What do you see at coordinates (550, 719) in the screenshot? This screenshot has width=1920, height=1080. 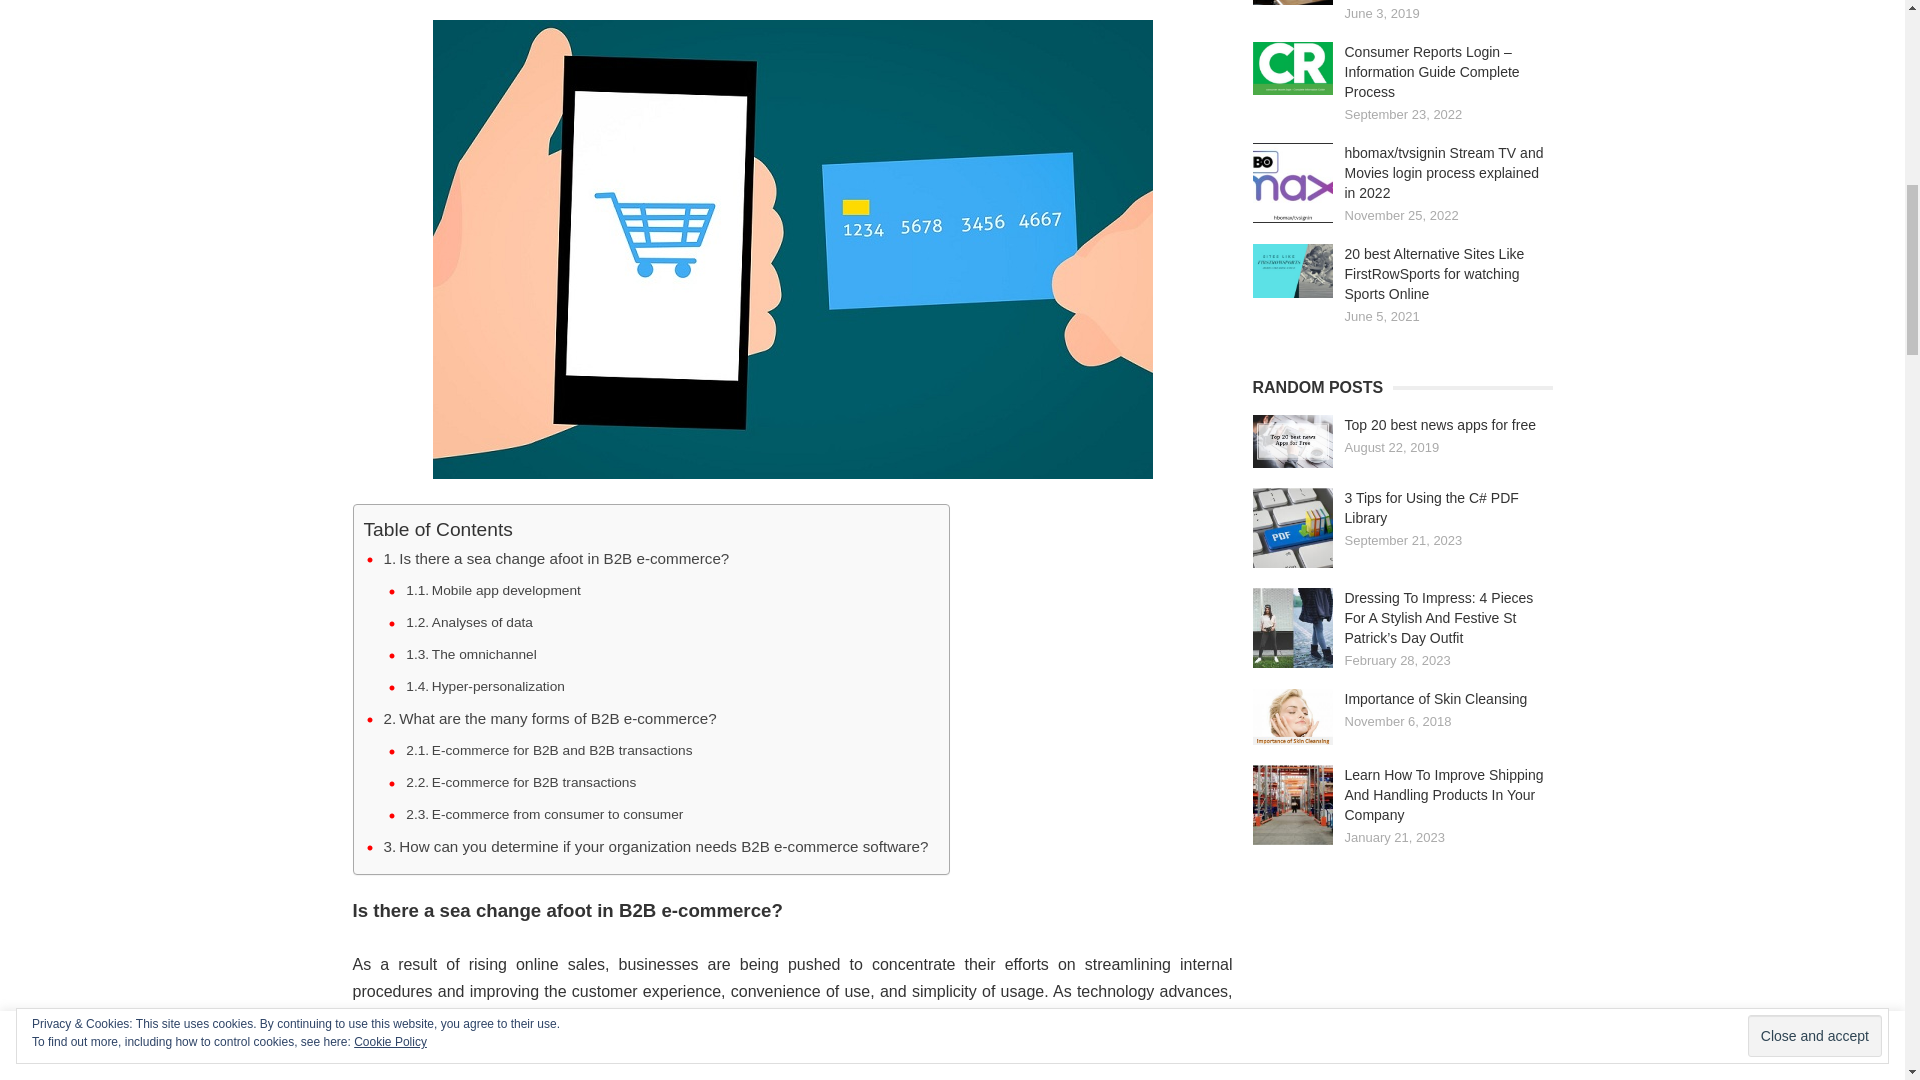 I see `What are the many forms of B2B e-commerce?` at bounding box center [550, 719].